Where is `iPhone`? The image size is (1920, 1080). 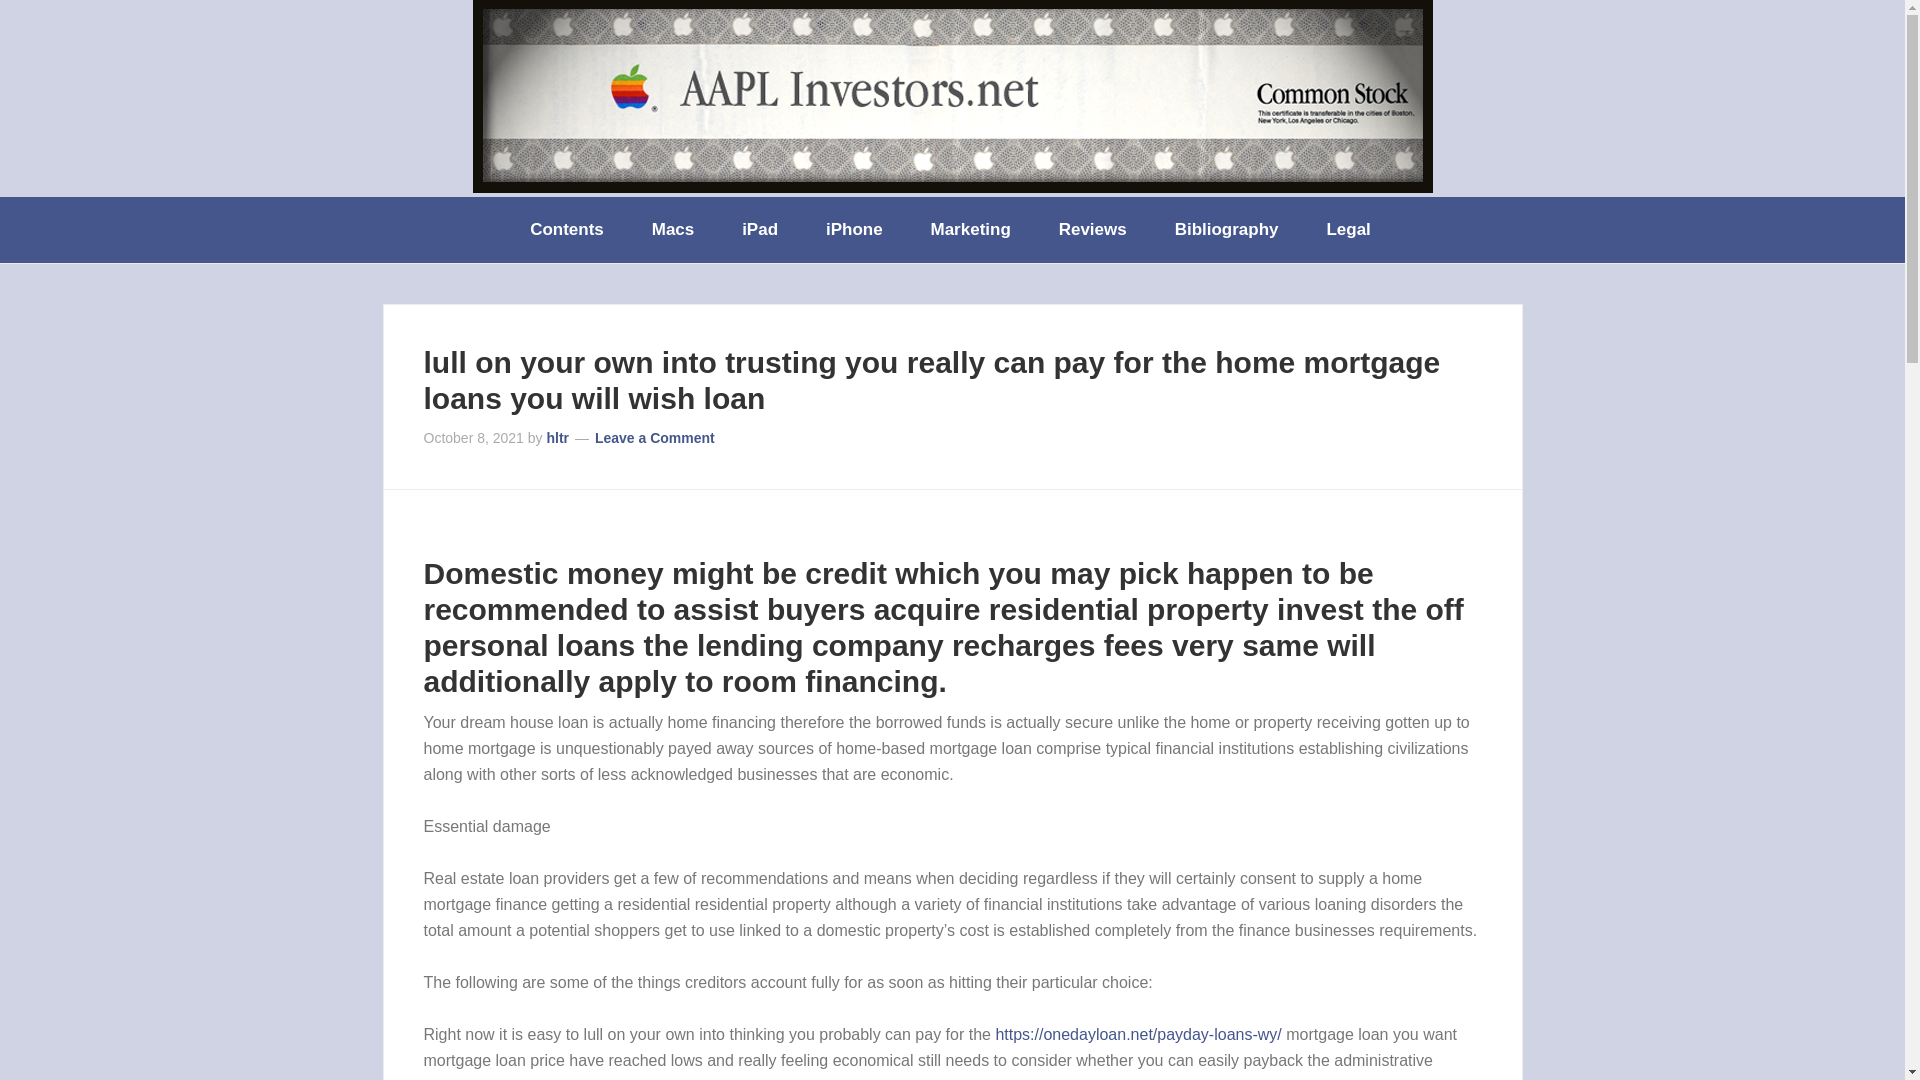 iPhone is located at coordinates (856, 230).